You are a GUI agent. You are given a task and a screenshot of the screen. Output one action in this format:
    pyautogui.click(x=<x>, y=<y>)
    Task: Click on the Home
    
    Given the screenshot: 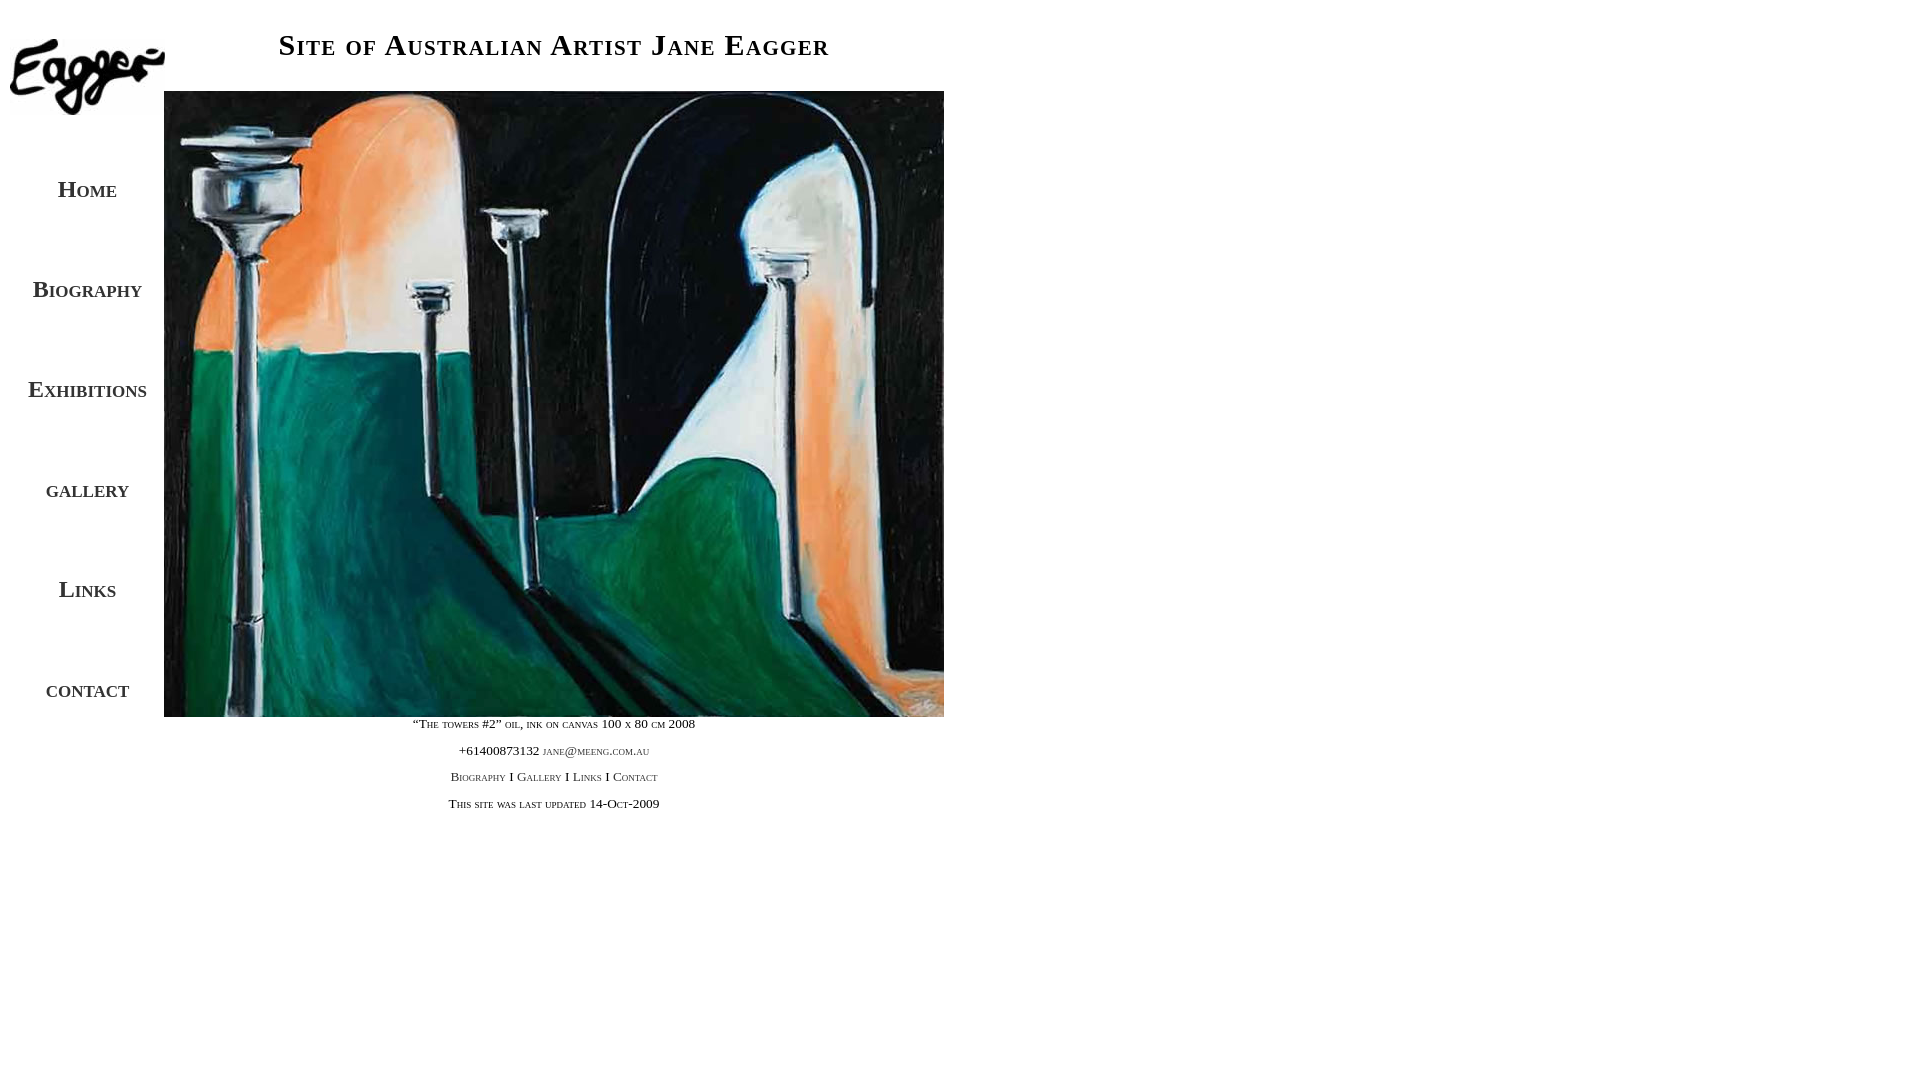 What is the action you would take?
    pyautogui.click(x=88, y=139)
    